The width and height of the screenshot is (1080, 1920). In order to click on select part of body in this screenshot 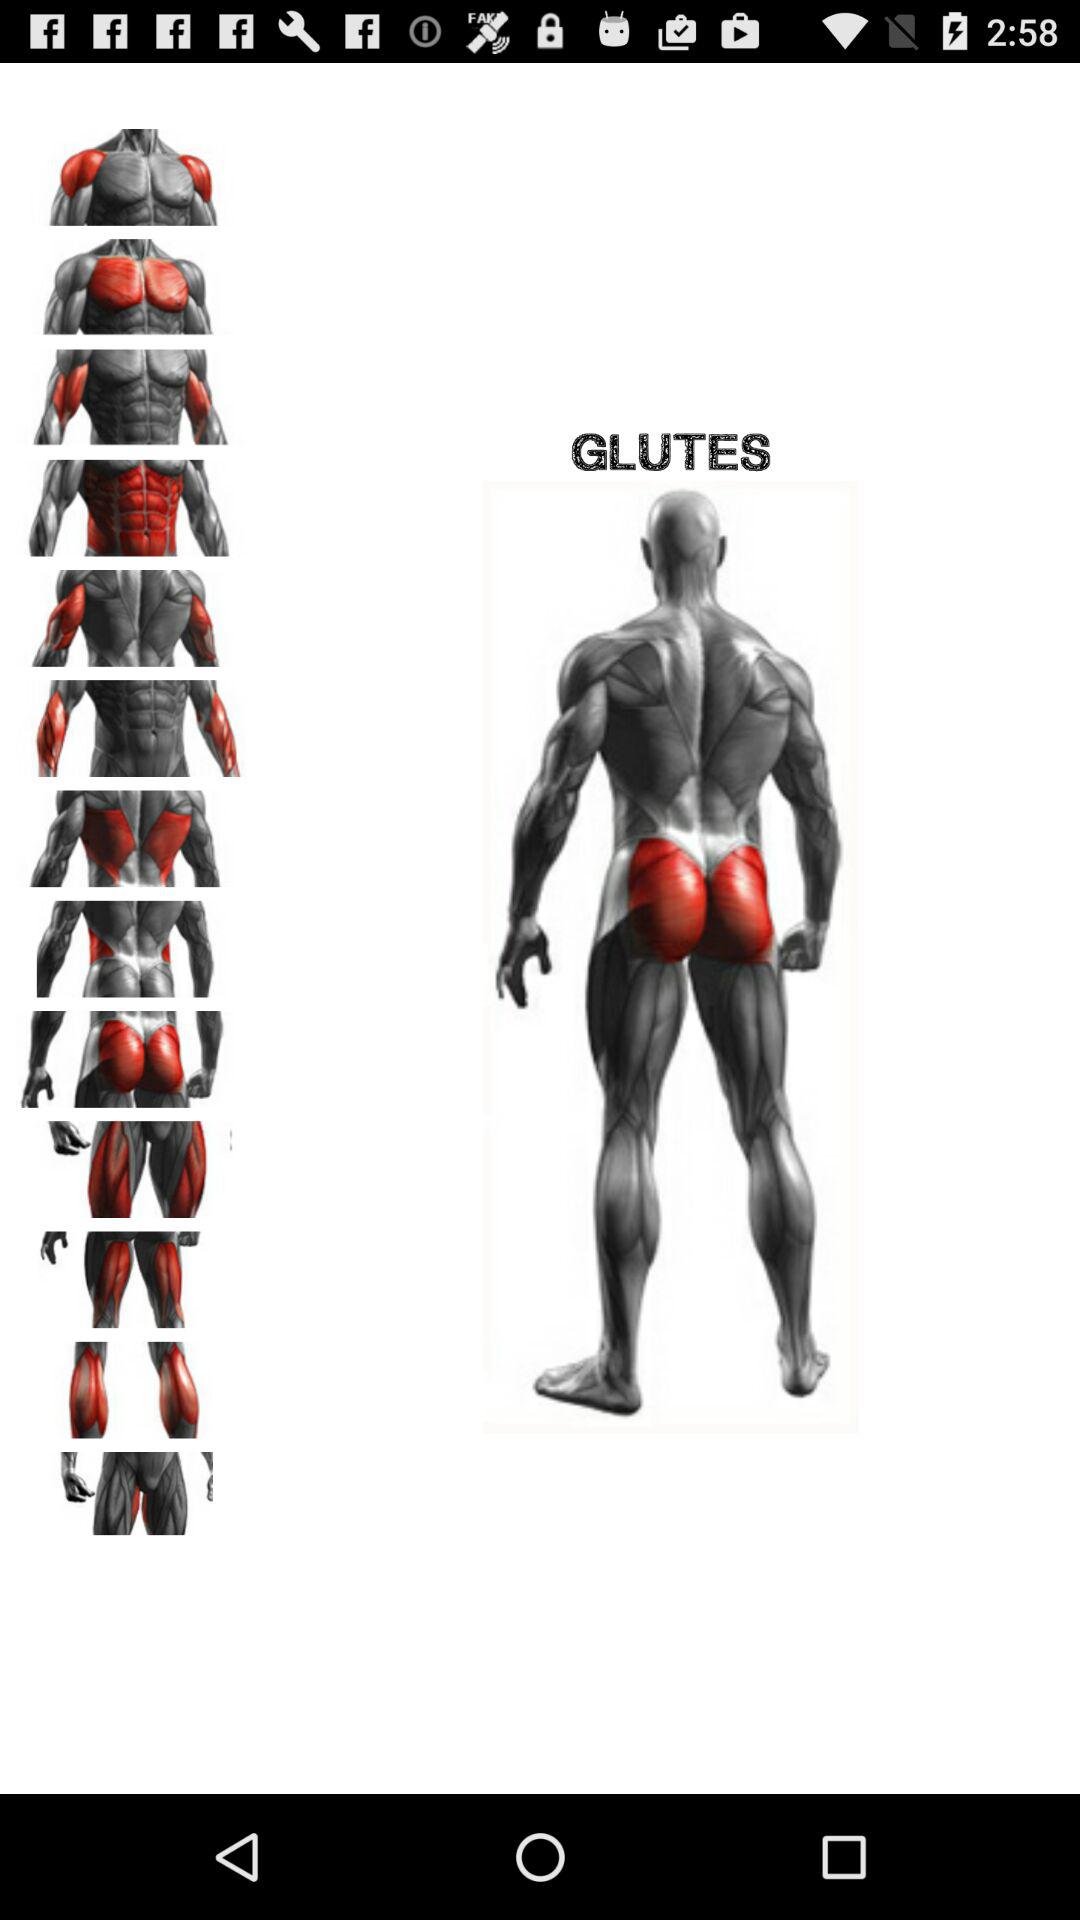, I will do `click(131, 1273)`.